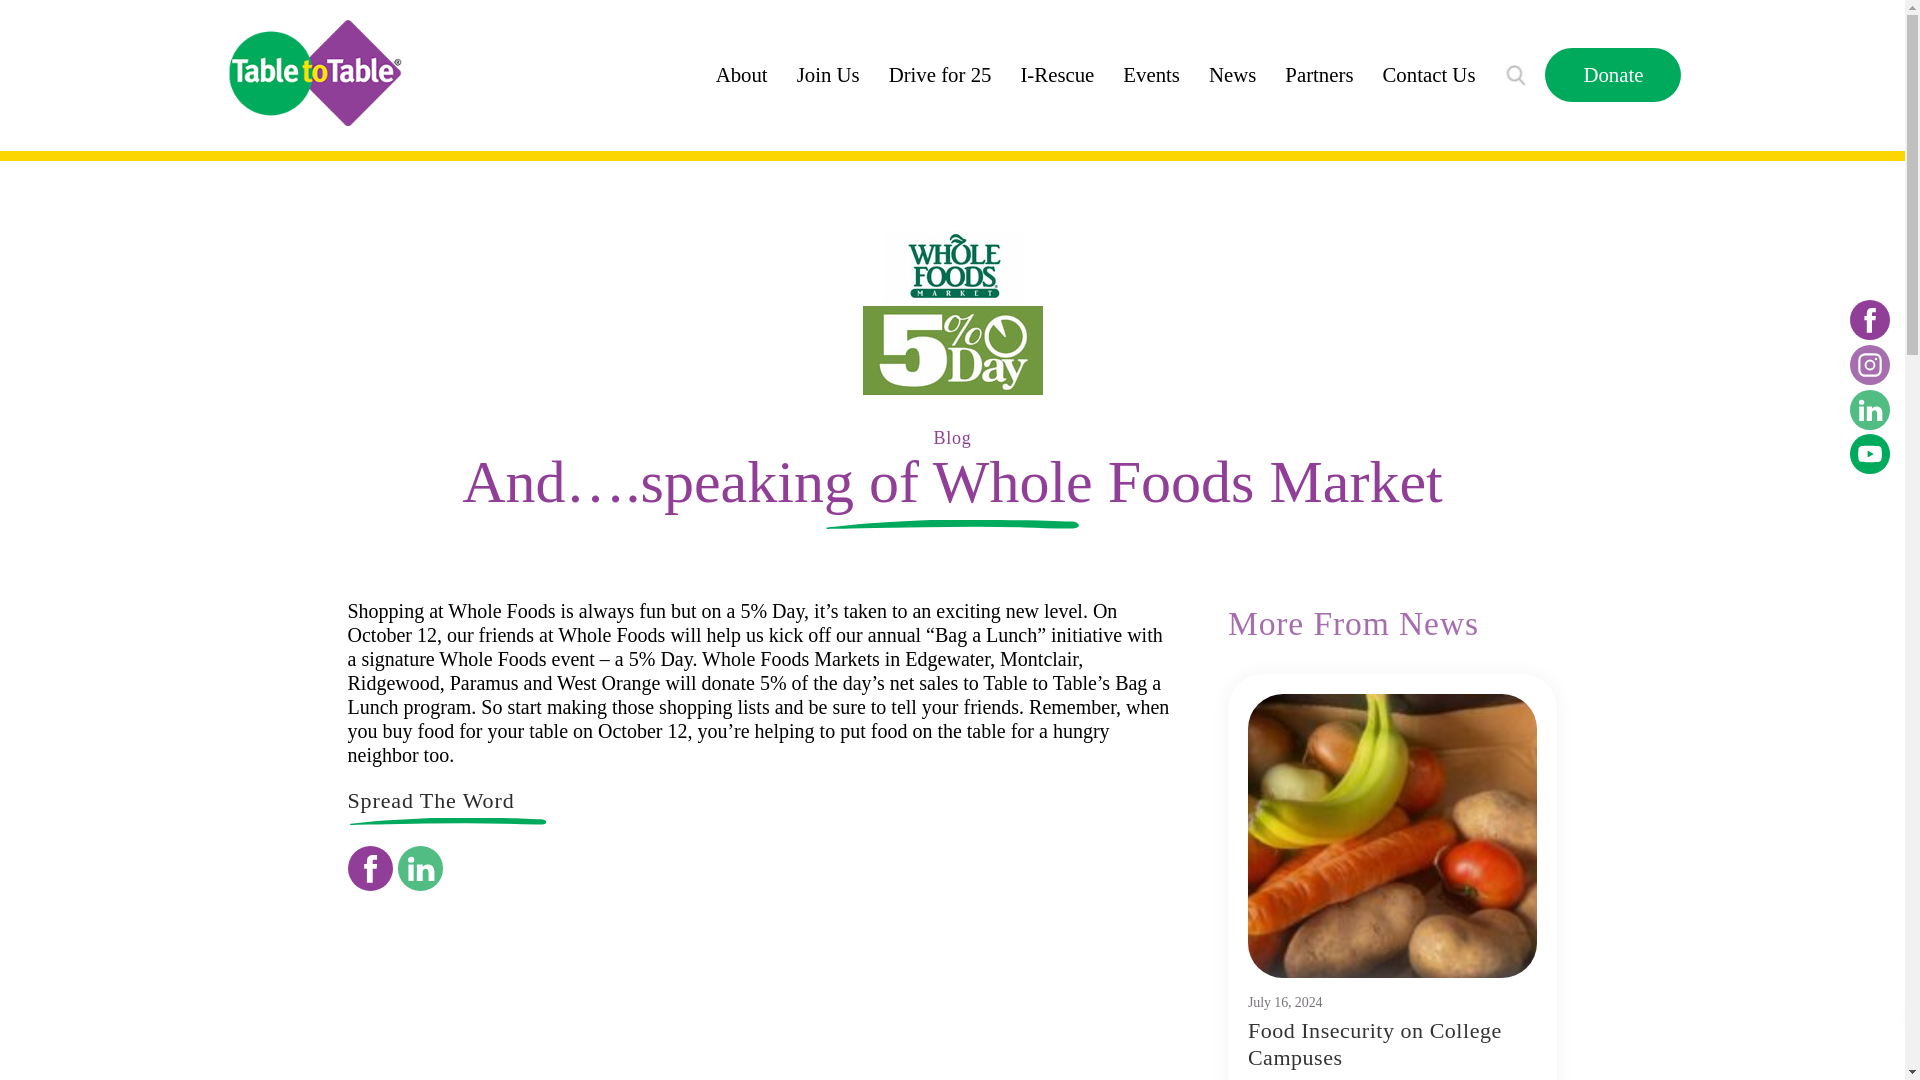 This screenshot has height=1080, width=1920. What do you see at coordinates (314, 73) in the screenshot?
I see `Table to Table` at bounding box center [314, 73].